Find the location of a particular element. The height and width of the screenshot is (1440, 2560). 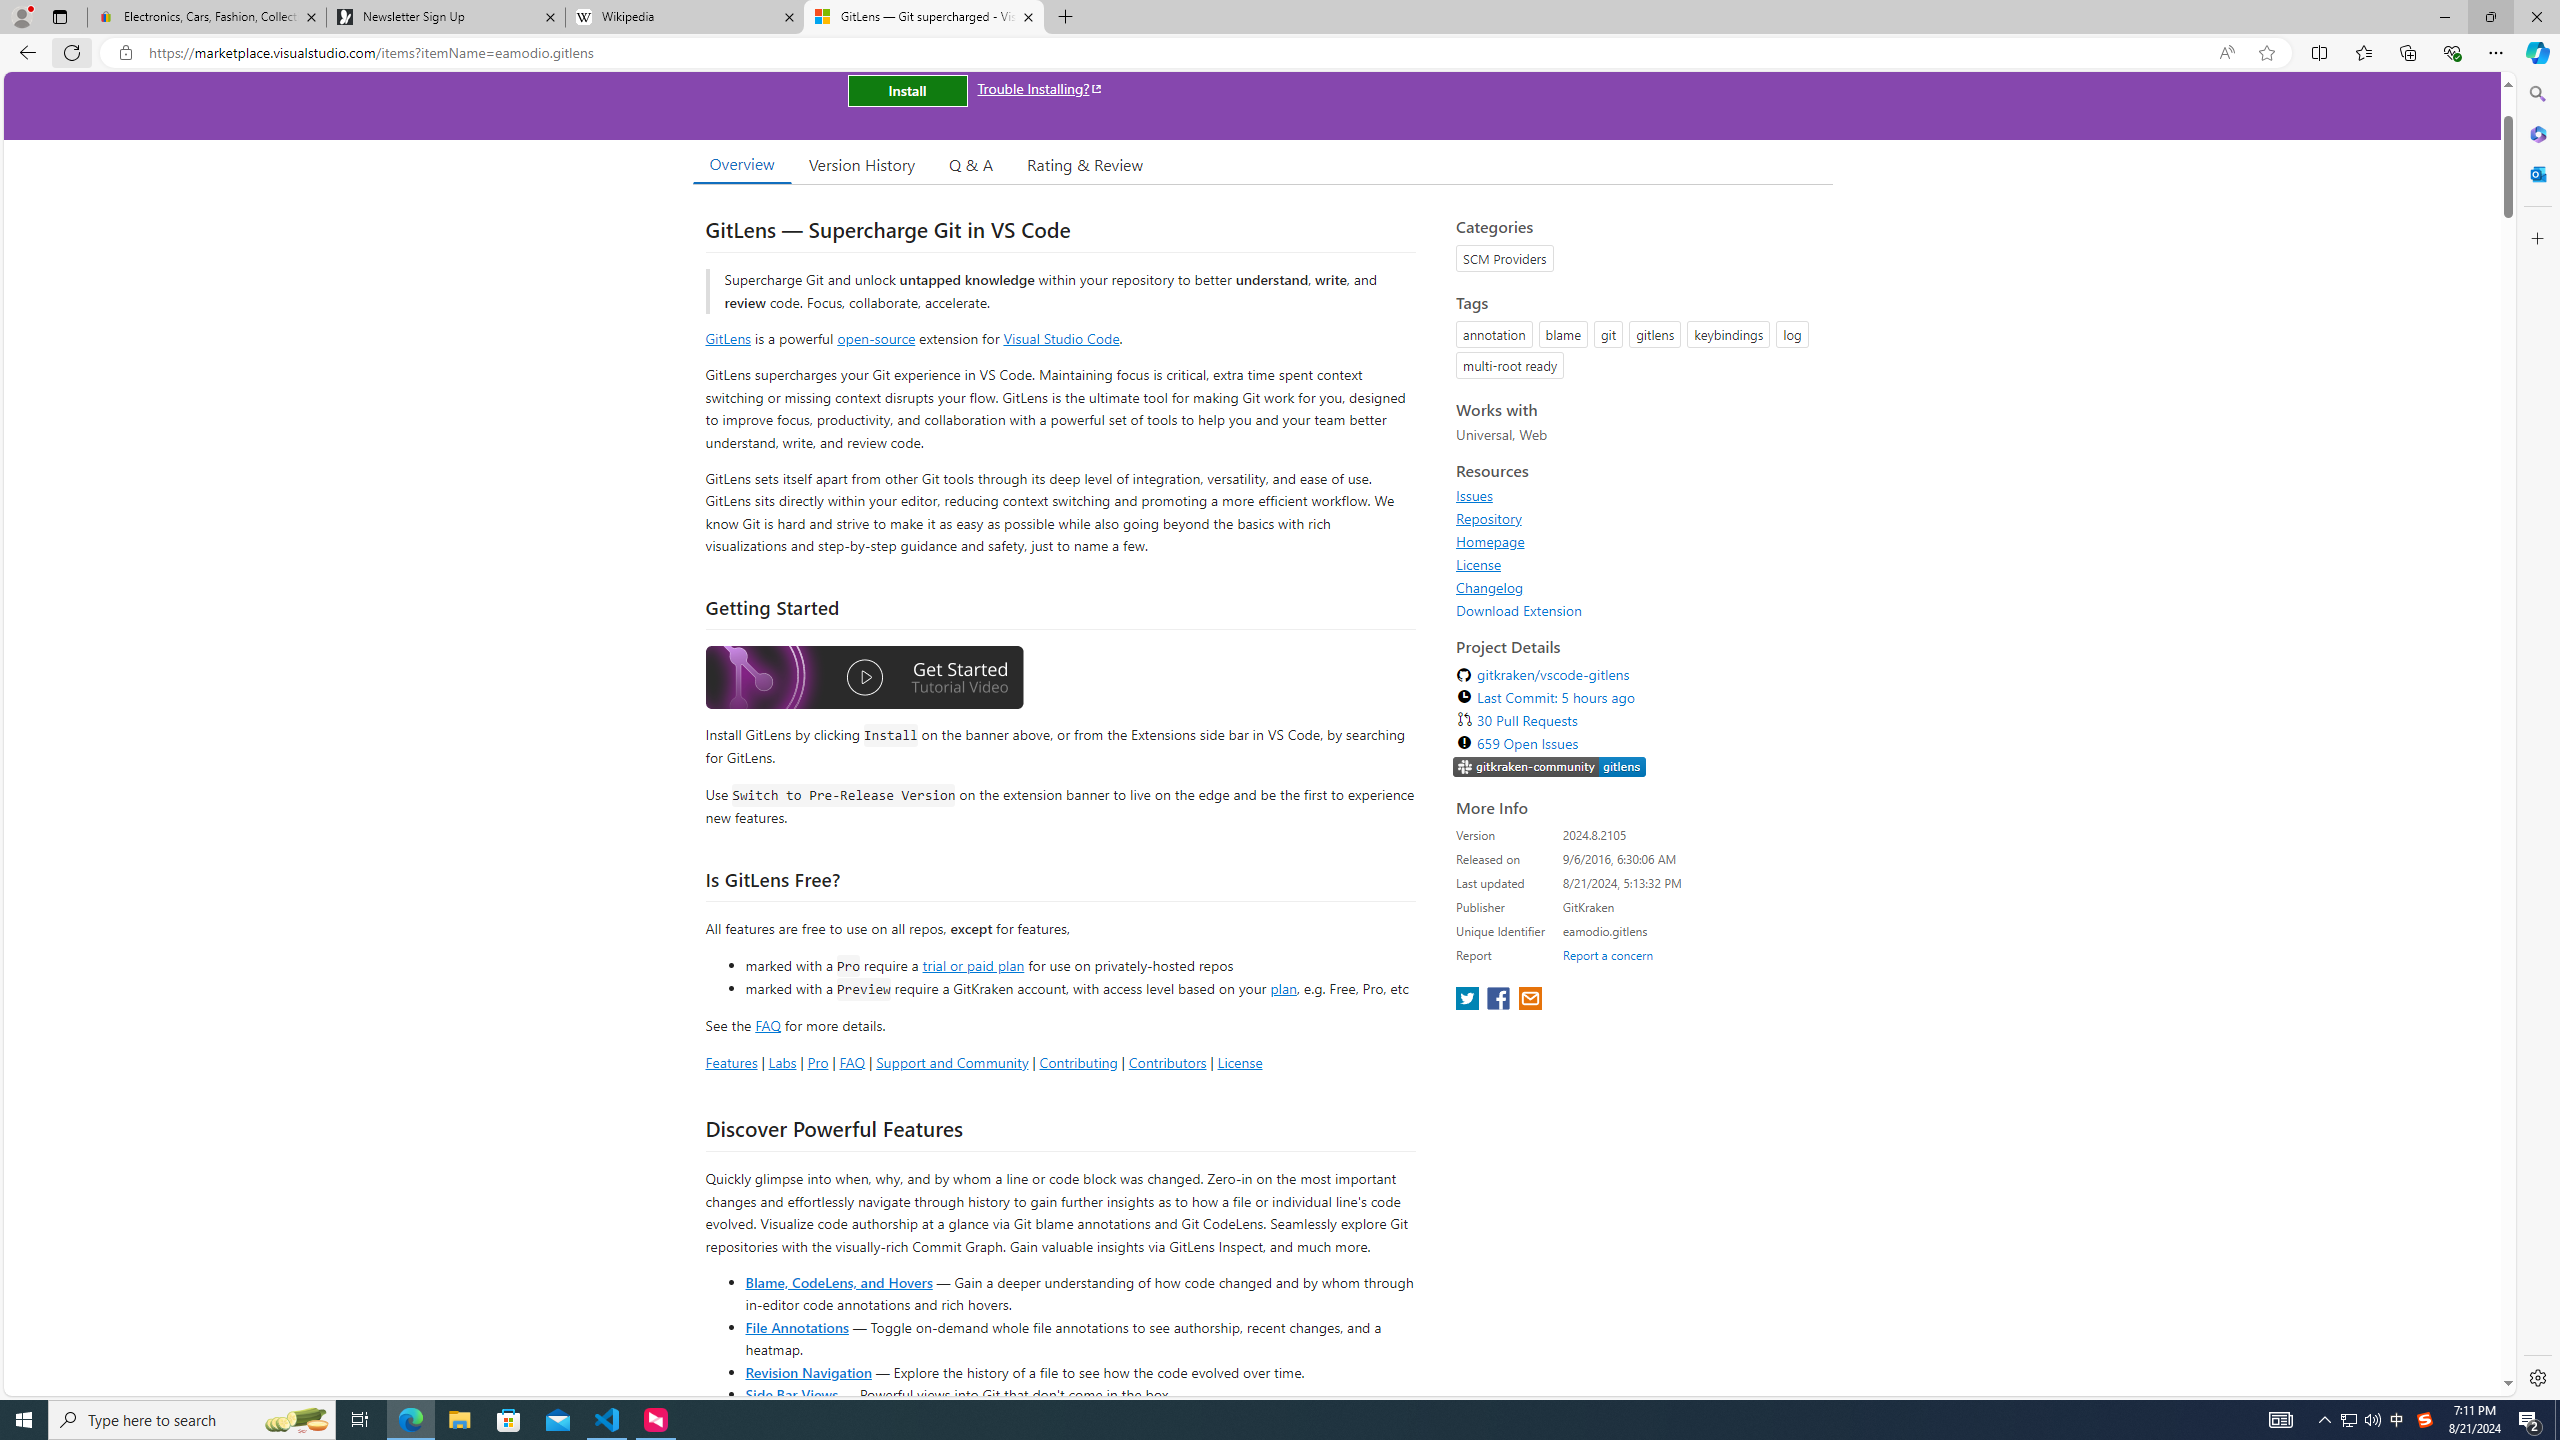

Overview is located at coordinates (741, 164).